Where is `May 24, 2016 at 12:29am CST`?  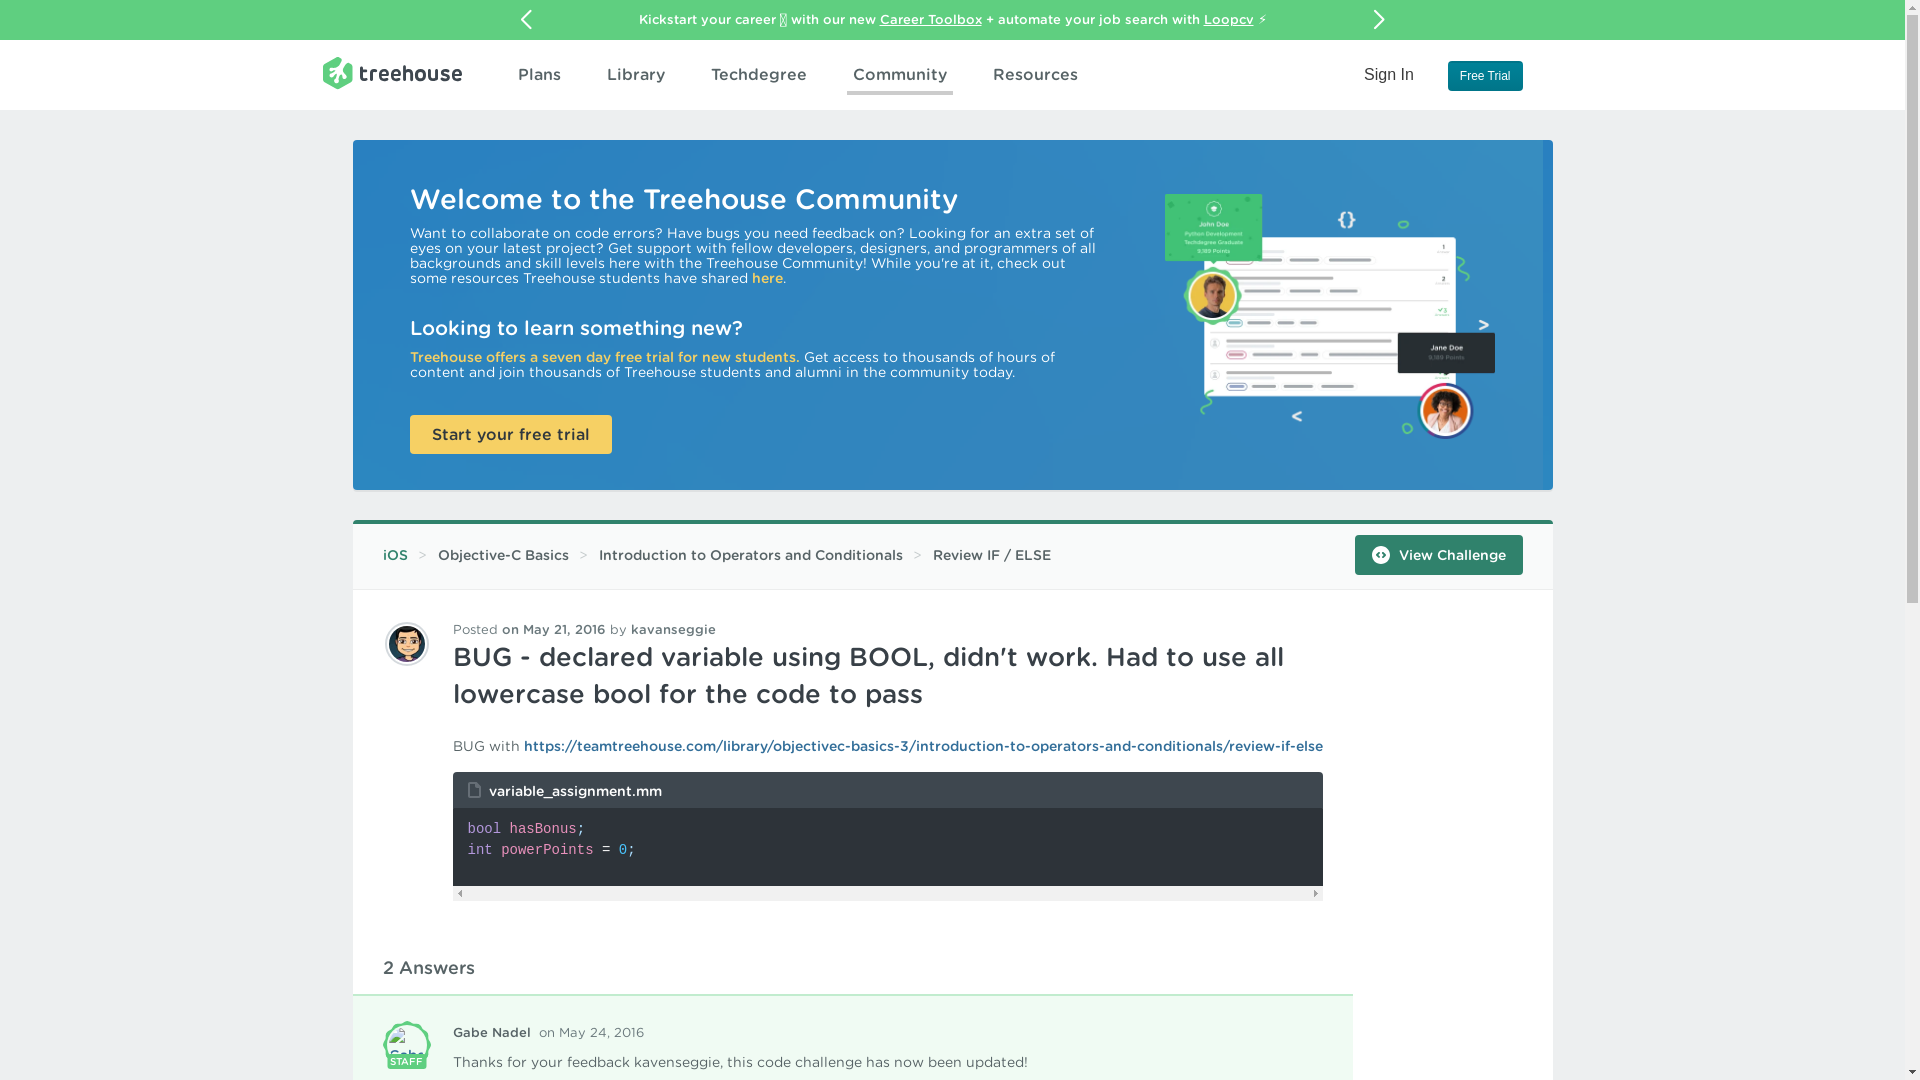 May 24, 2016 at 12:29am CST is located at coordinates (590, 1032).